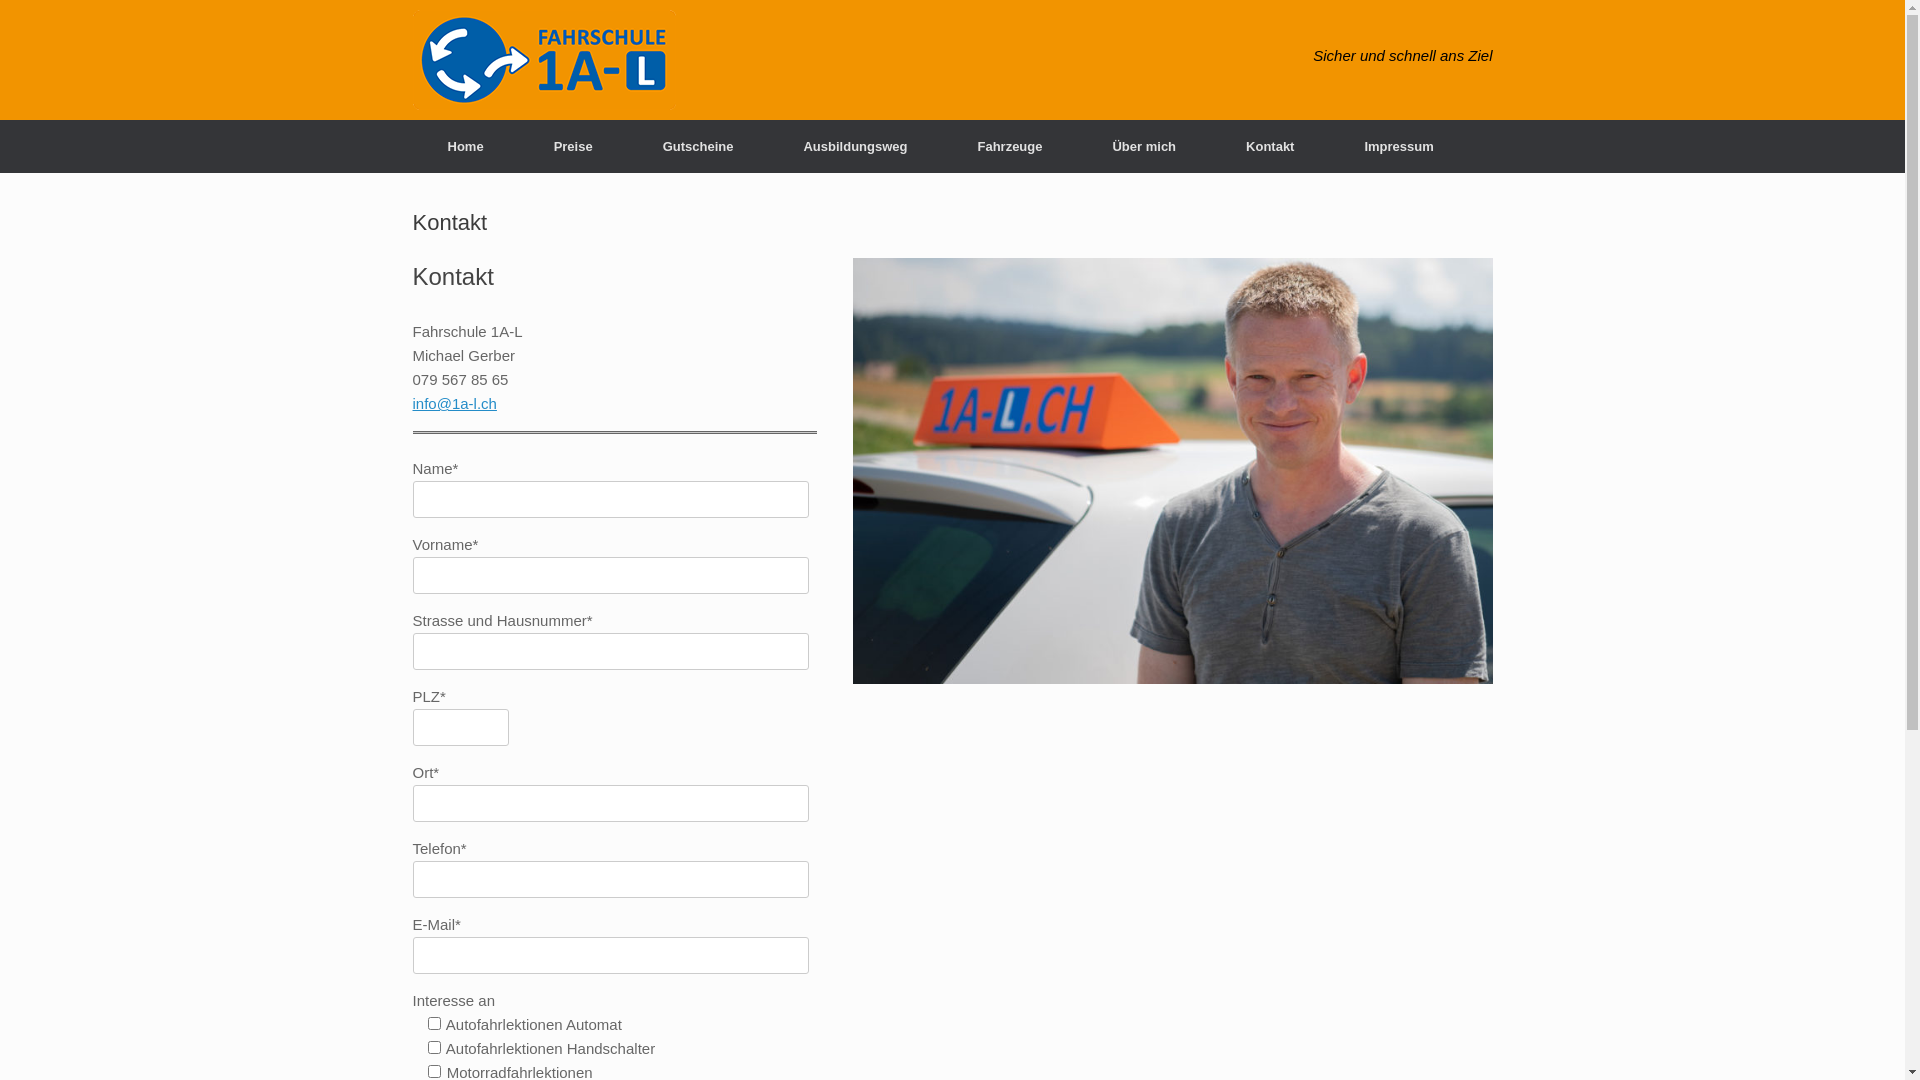  I want to click on Fahrzeuge, so click(1010, 146).